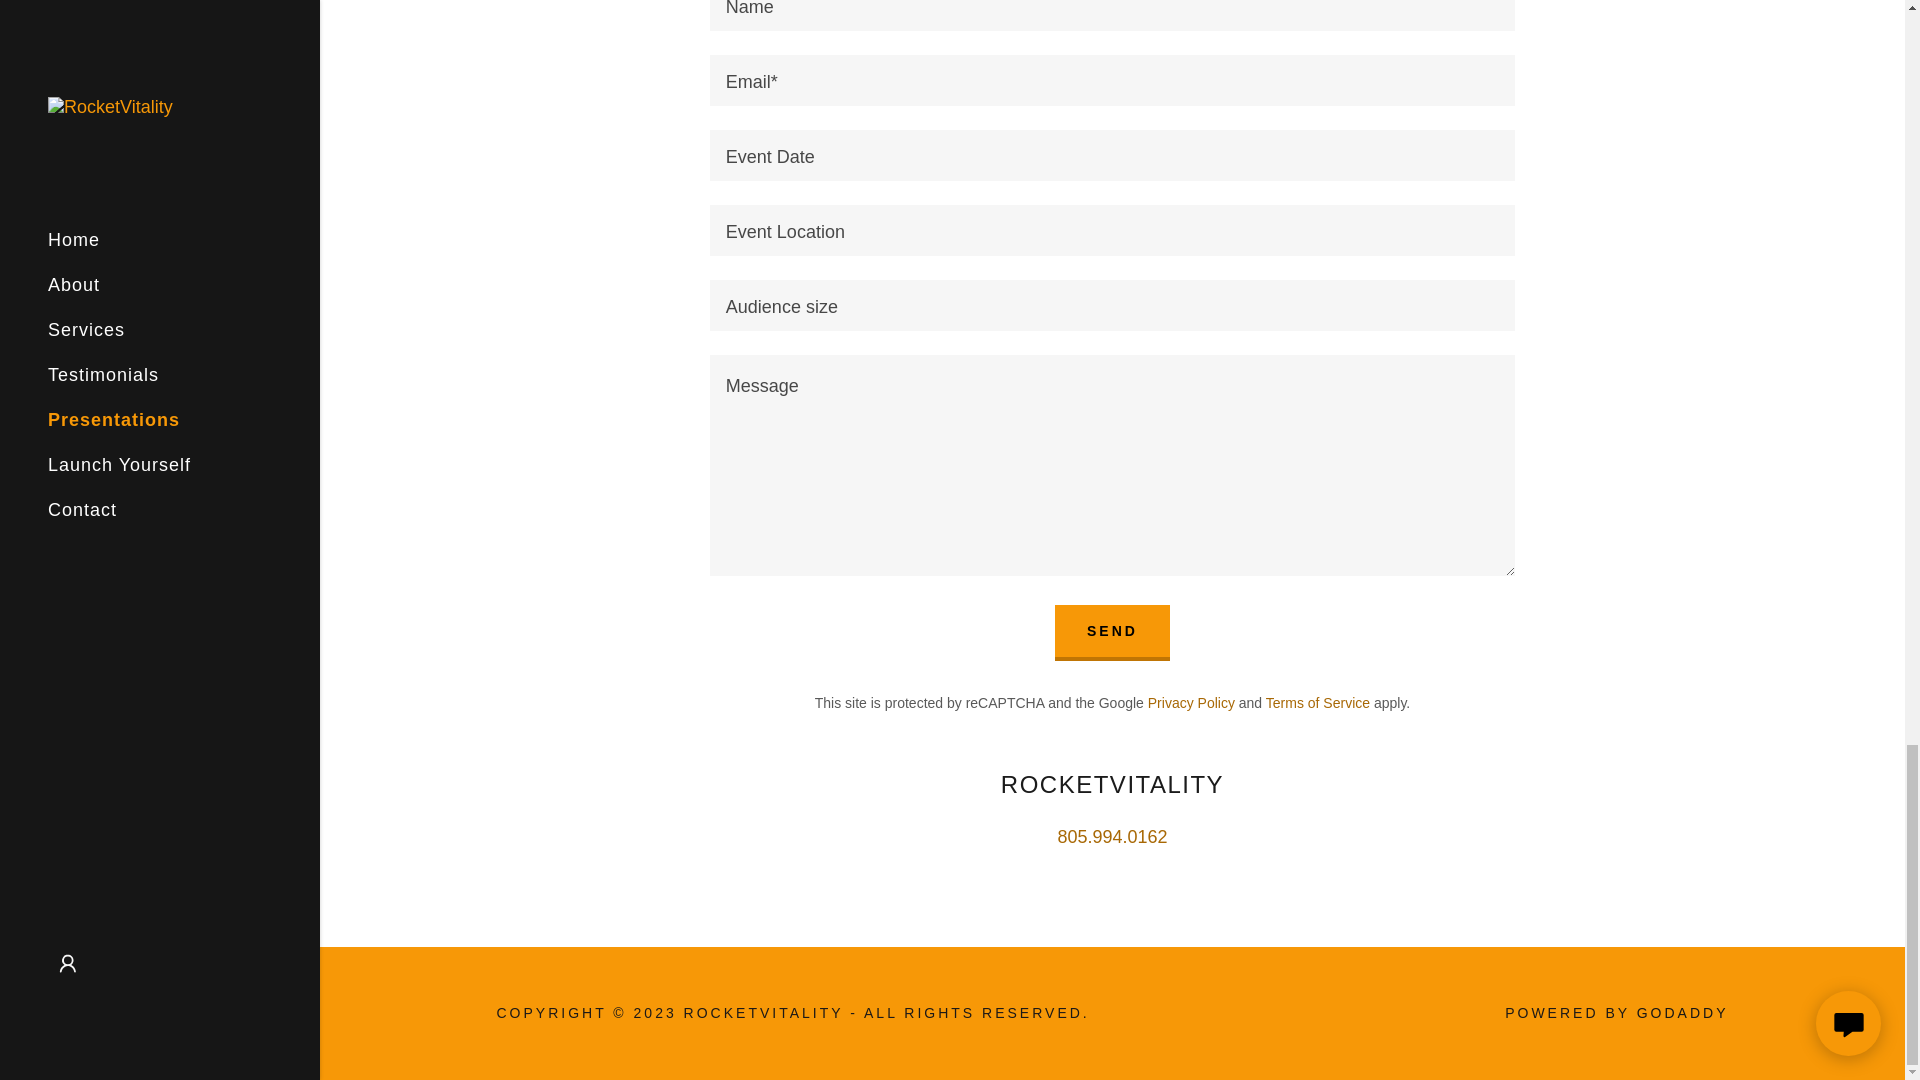 This screenshot has width=1920, height=1080. Describe the element at coordinates (1112, 836) in the screenshot. I see `805.994.0162` at that location.